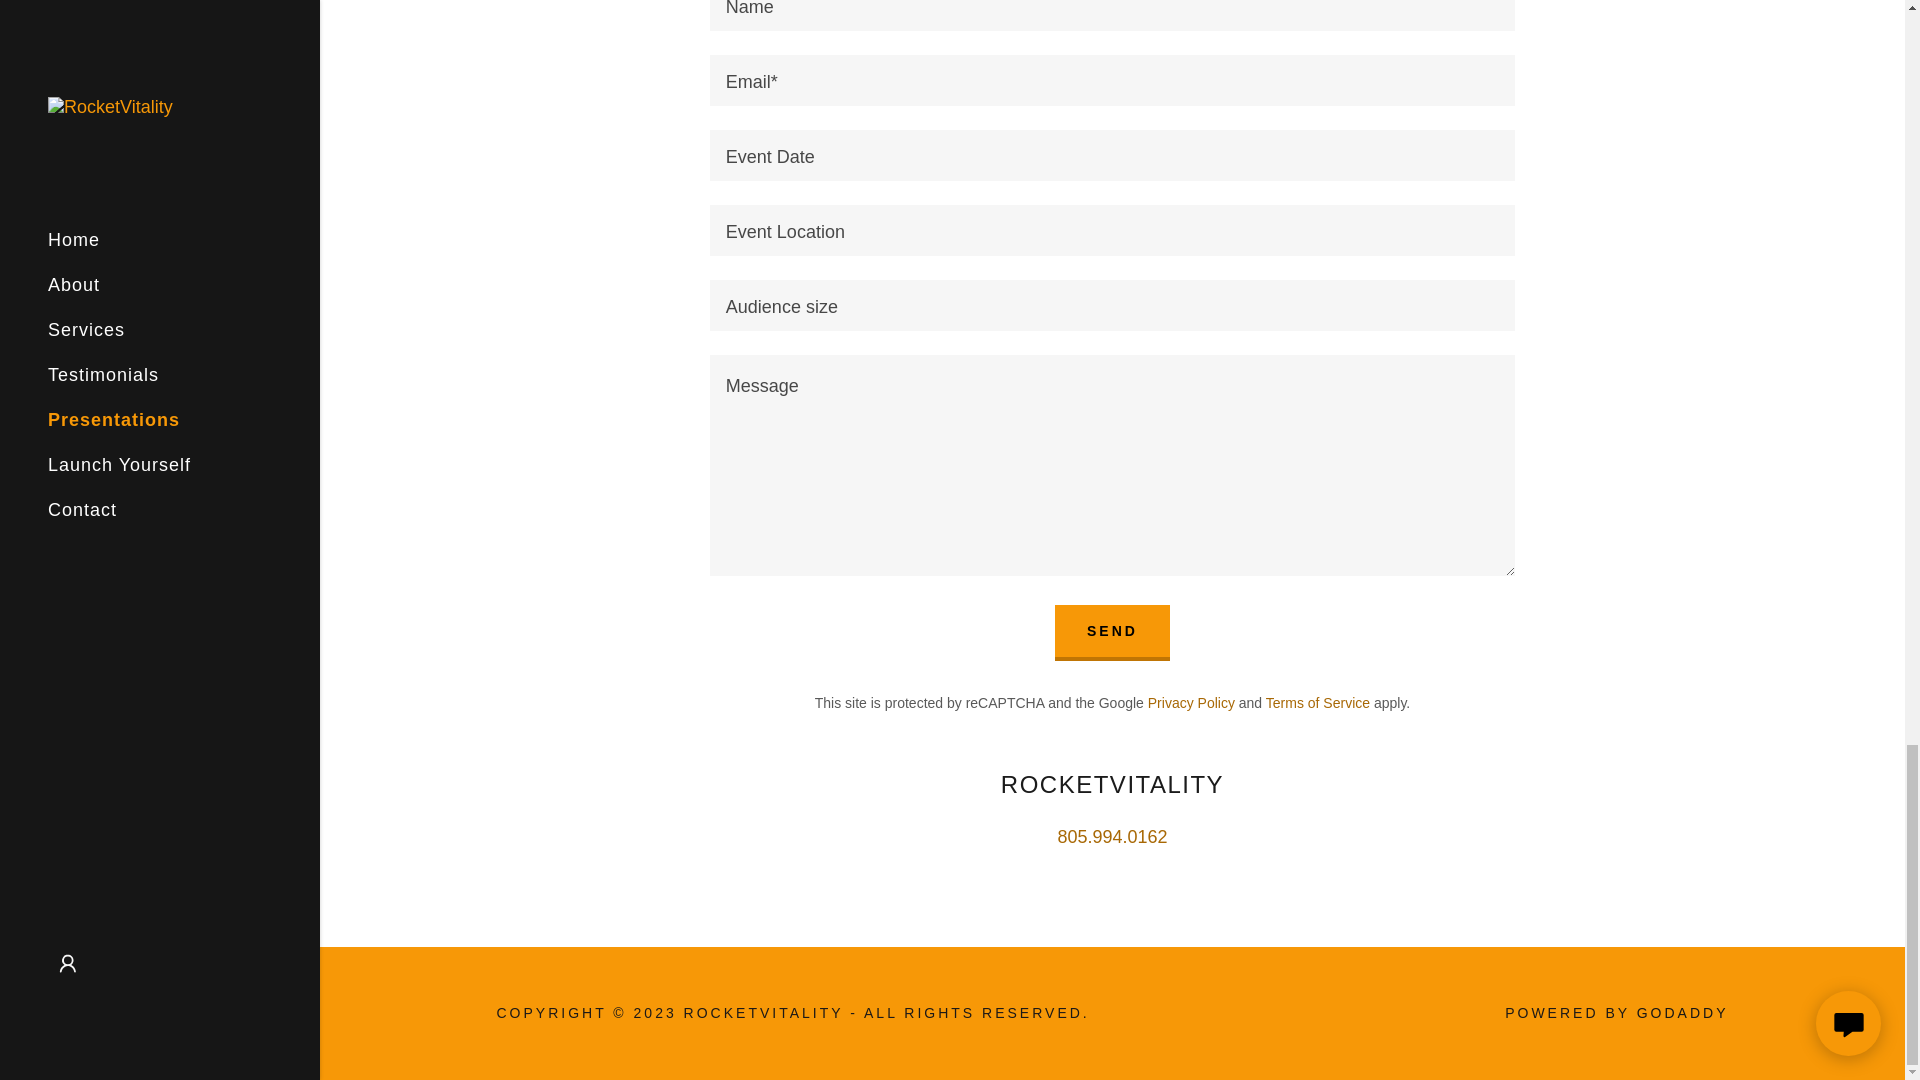 This screenshot has width=1920, height=1080. Describe the element at coordinates (1112, 836) in the screenshot. I see `805.994.0162` at that location.